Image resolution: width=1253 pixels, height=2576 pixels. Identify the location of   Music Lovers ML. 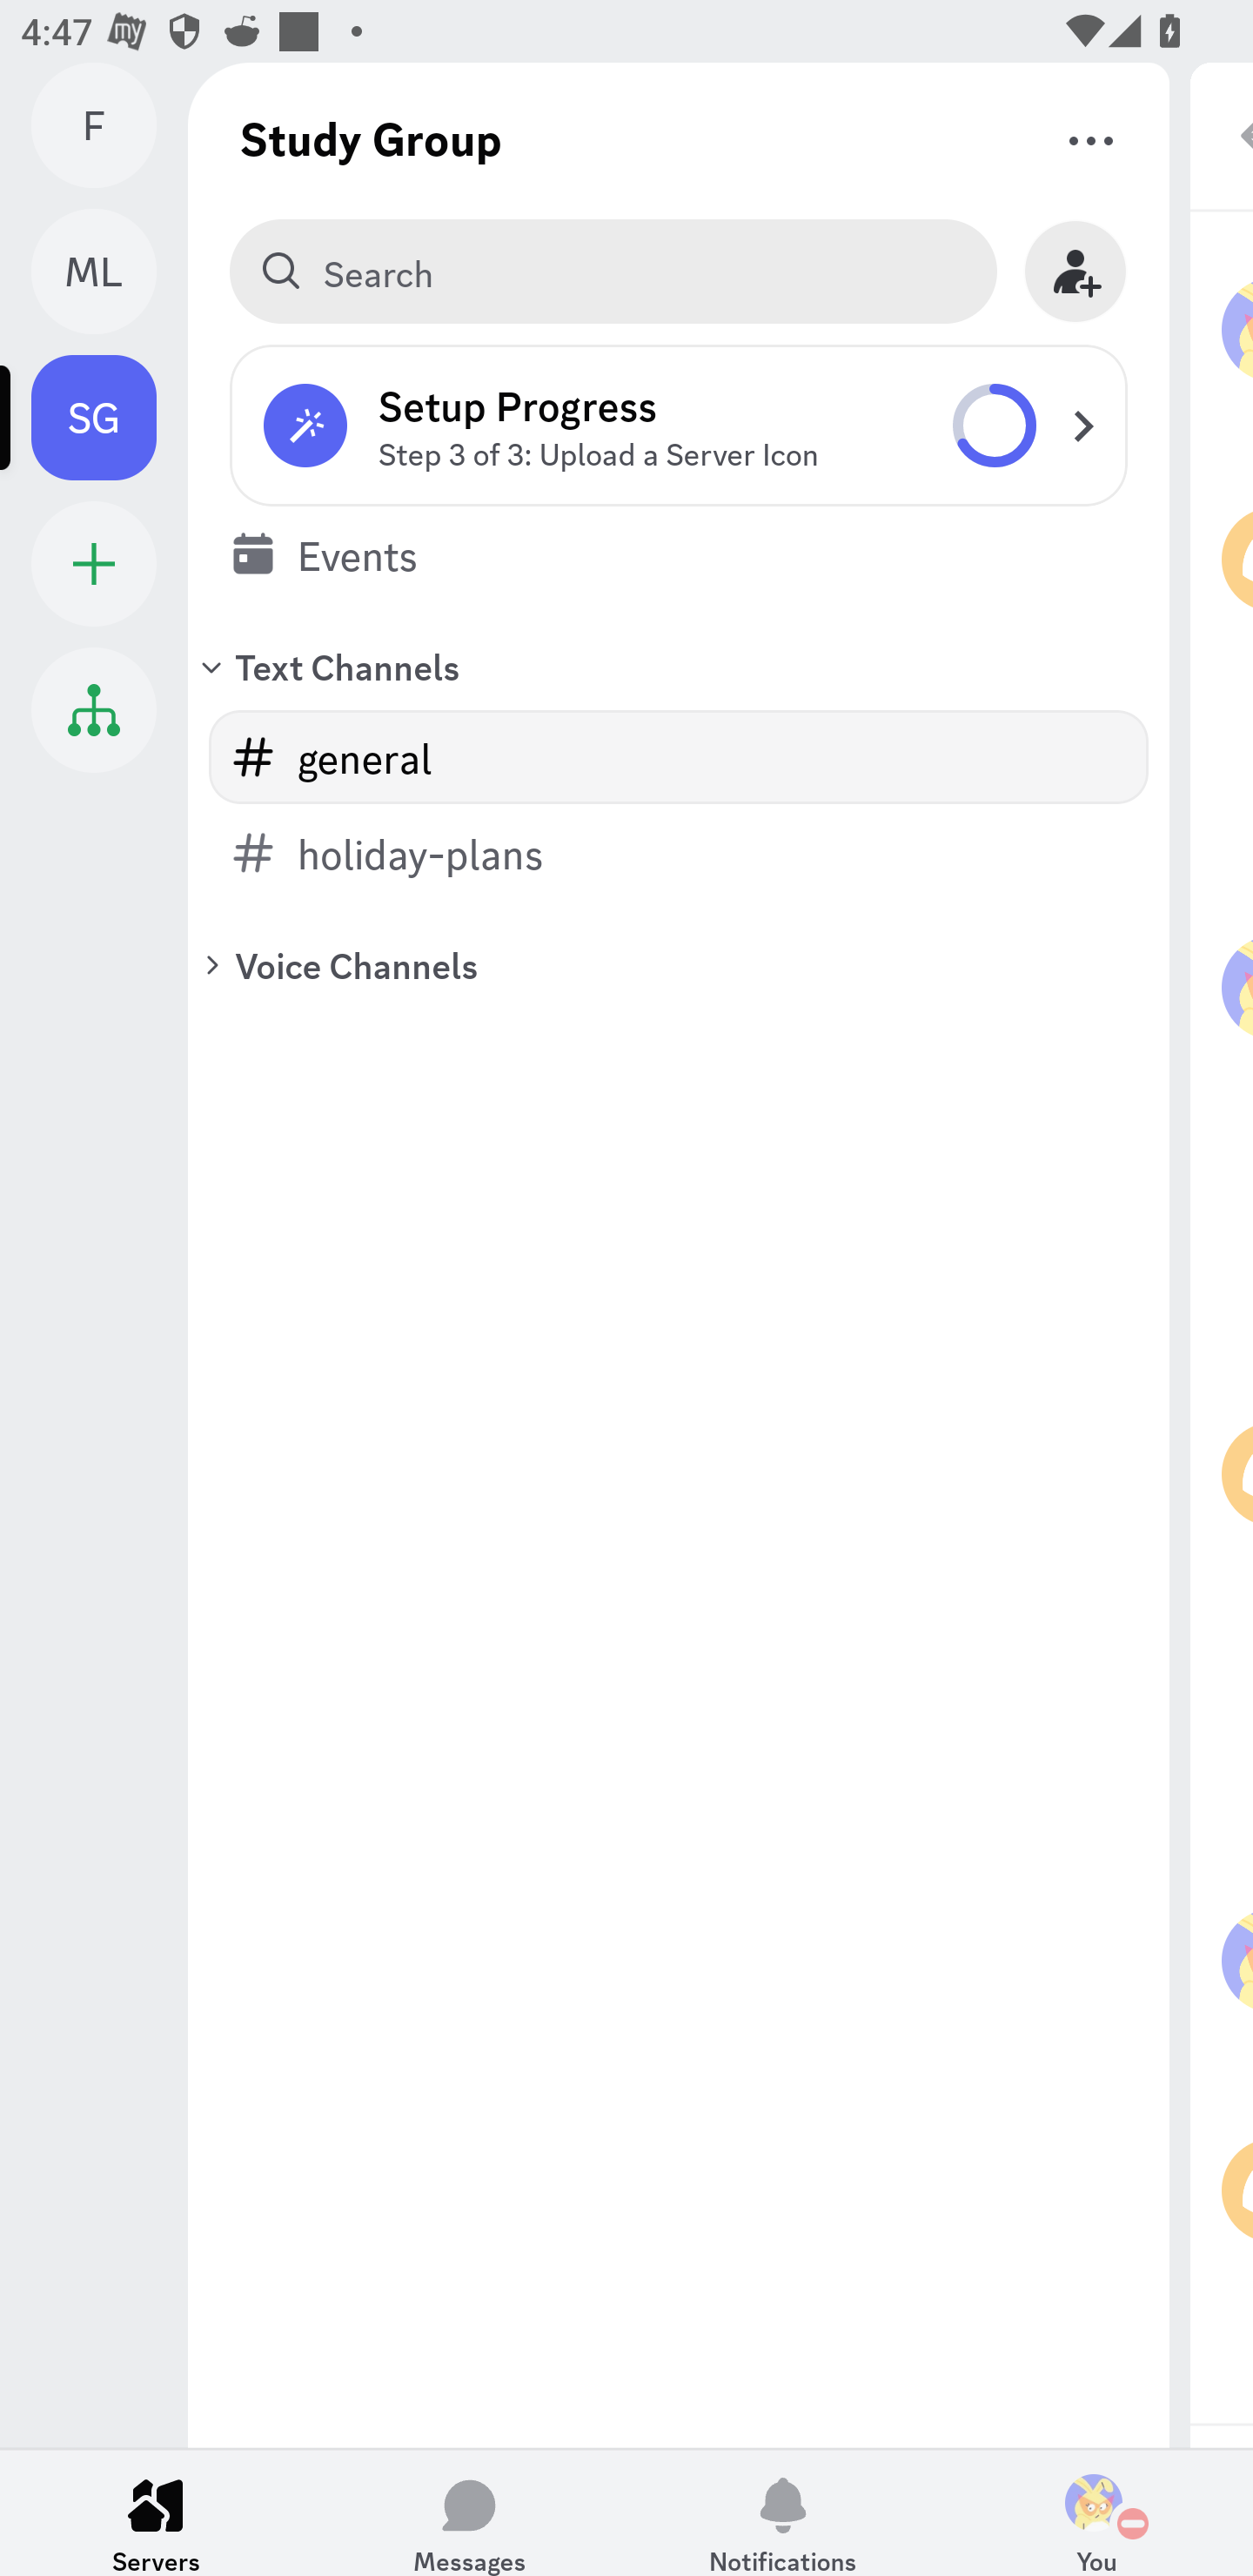
(110, 272).